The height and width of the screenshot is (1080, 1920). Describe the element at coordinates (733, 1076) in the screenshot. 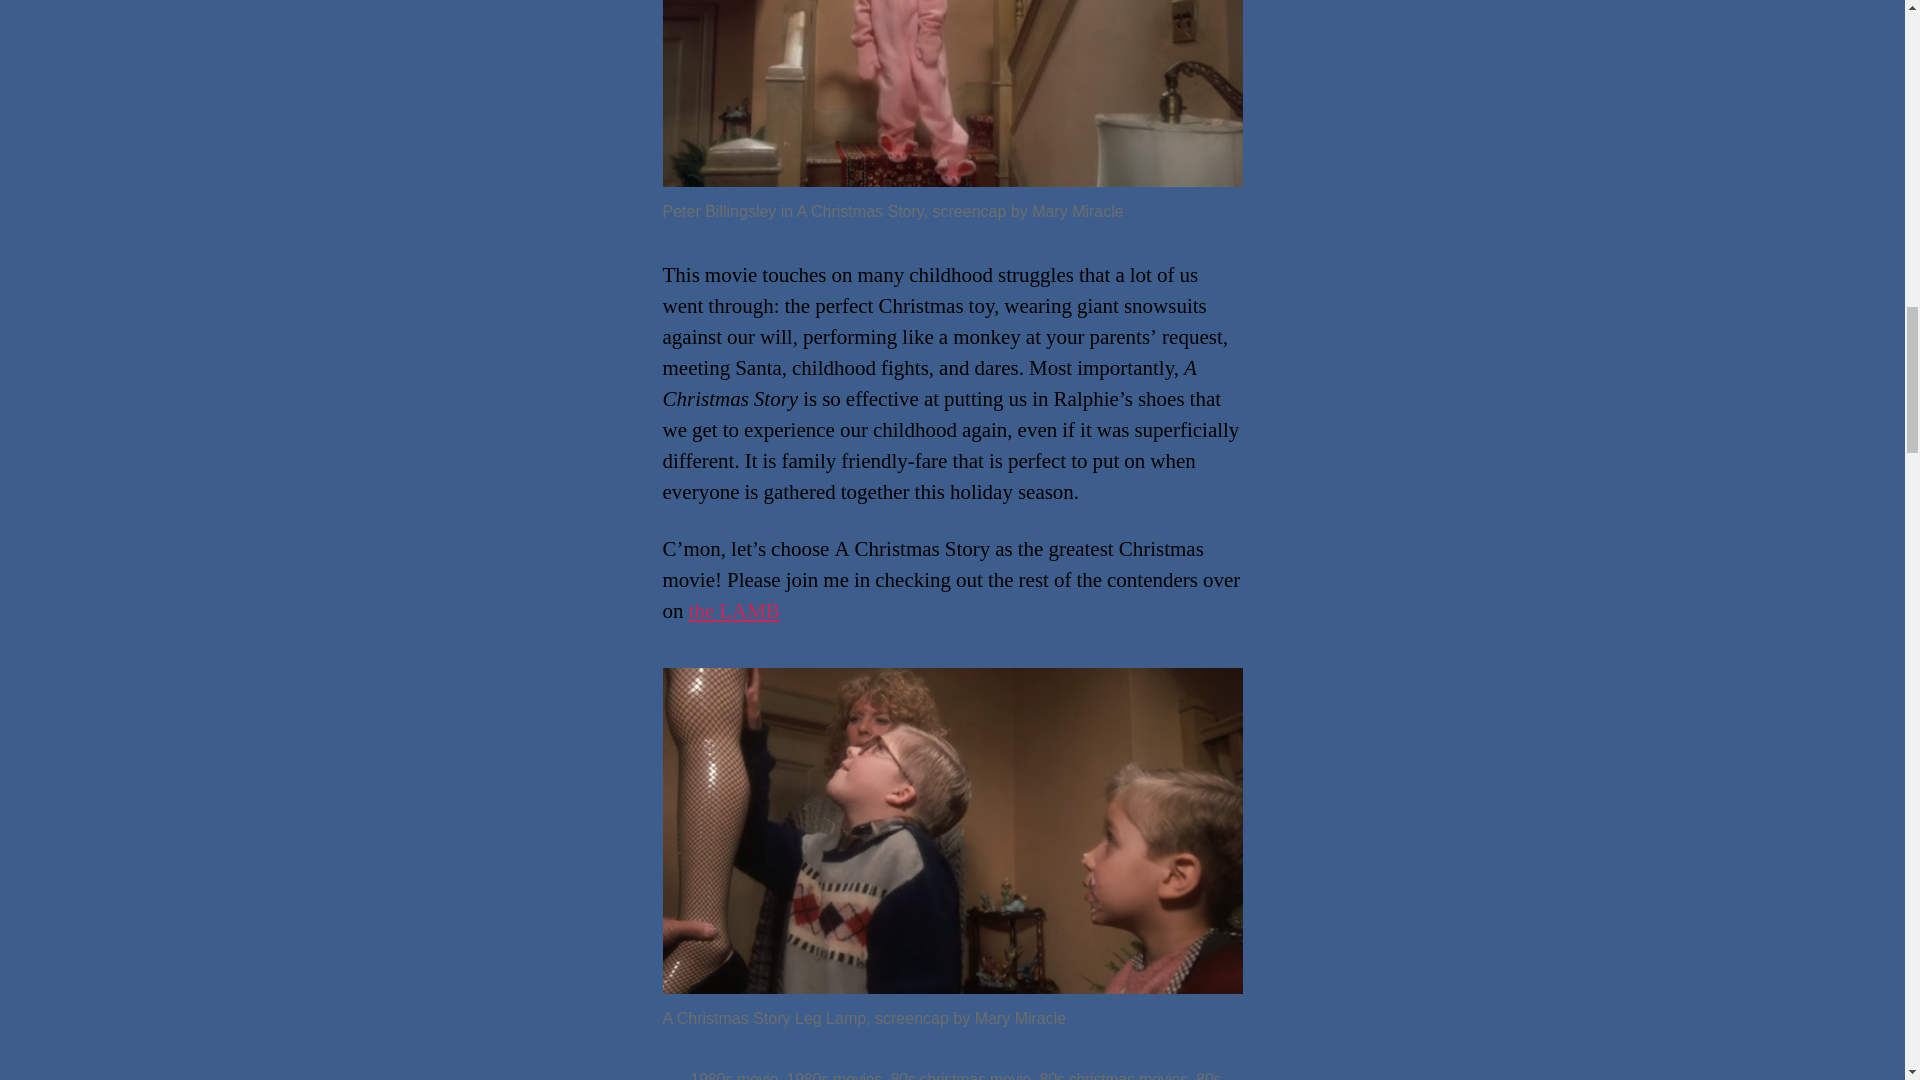

I see `1980s movie` at that location.